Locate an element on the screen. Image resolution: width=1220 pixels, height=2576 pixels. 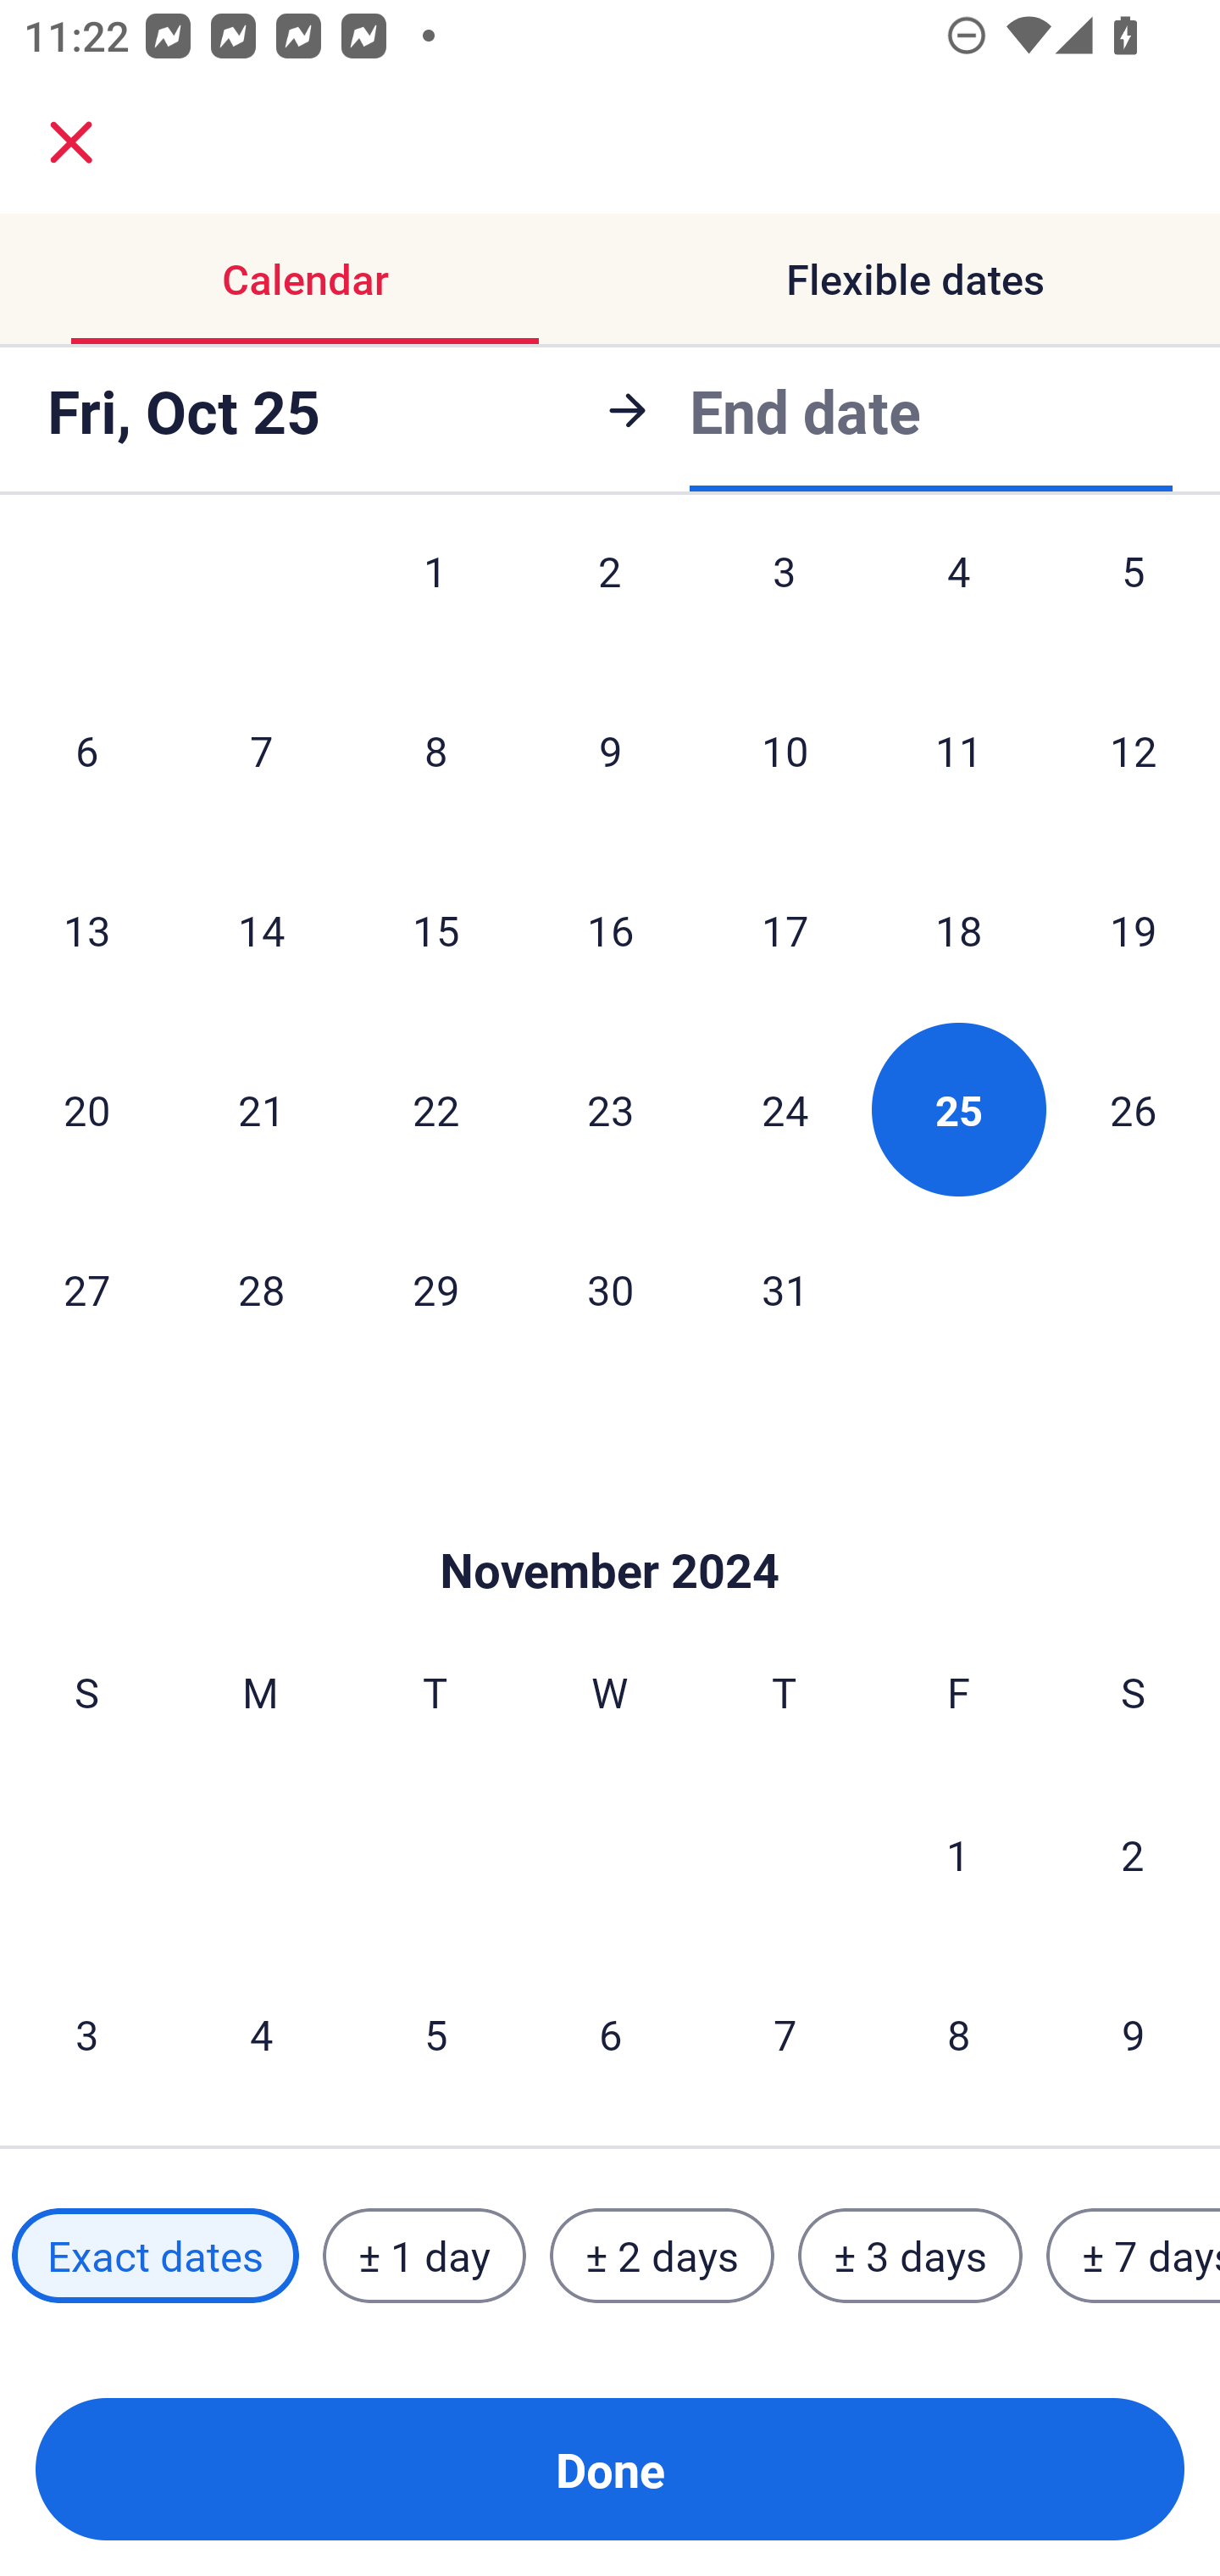
29 Tuesday, October 29, 2024 is located at coordinates (435, 1289).